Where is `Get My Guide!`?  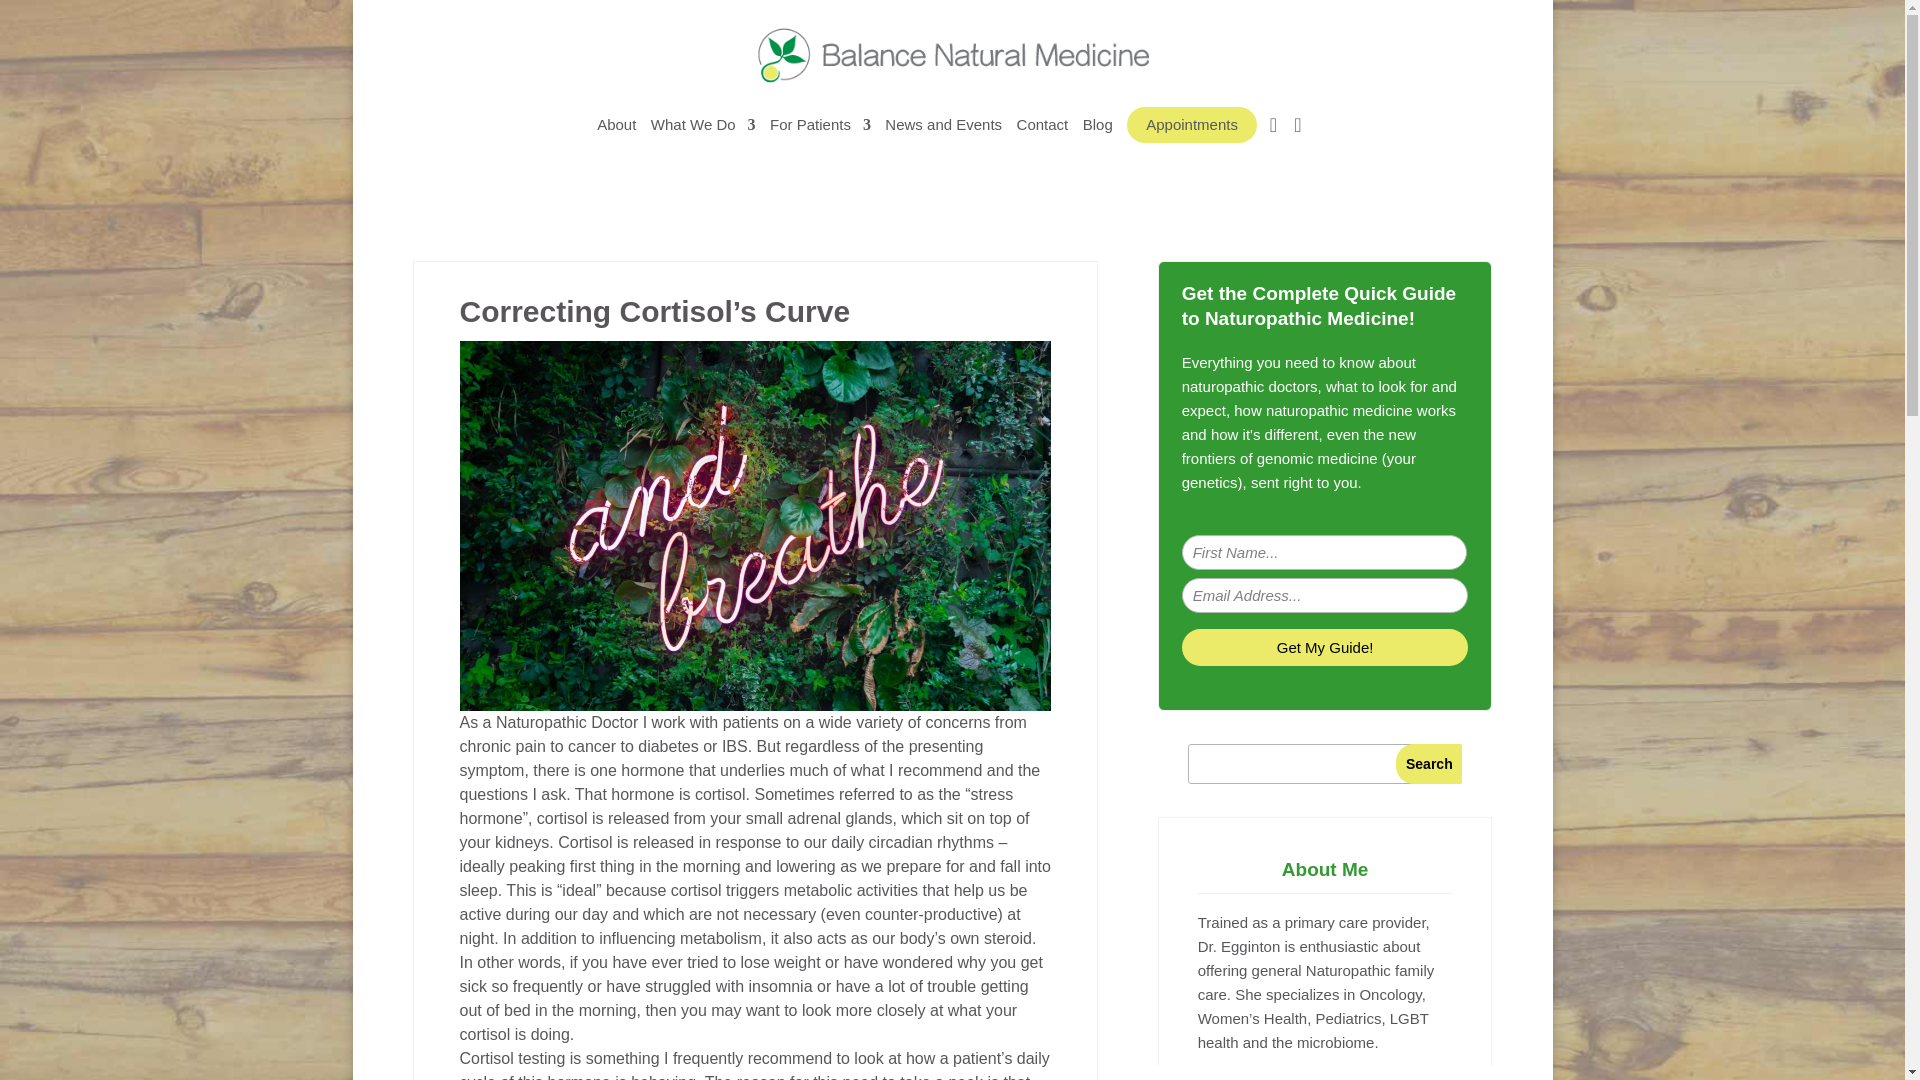 Get My Guide! is located at coordinates (1325, 647).